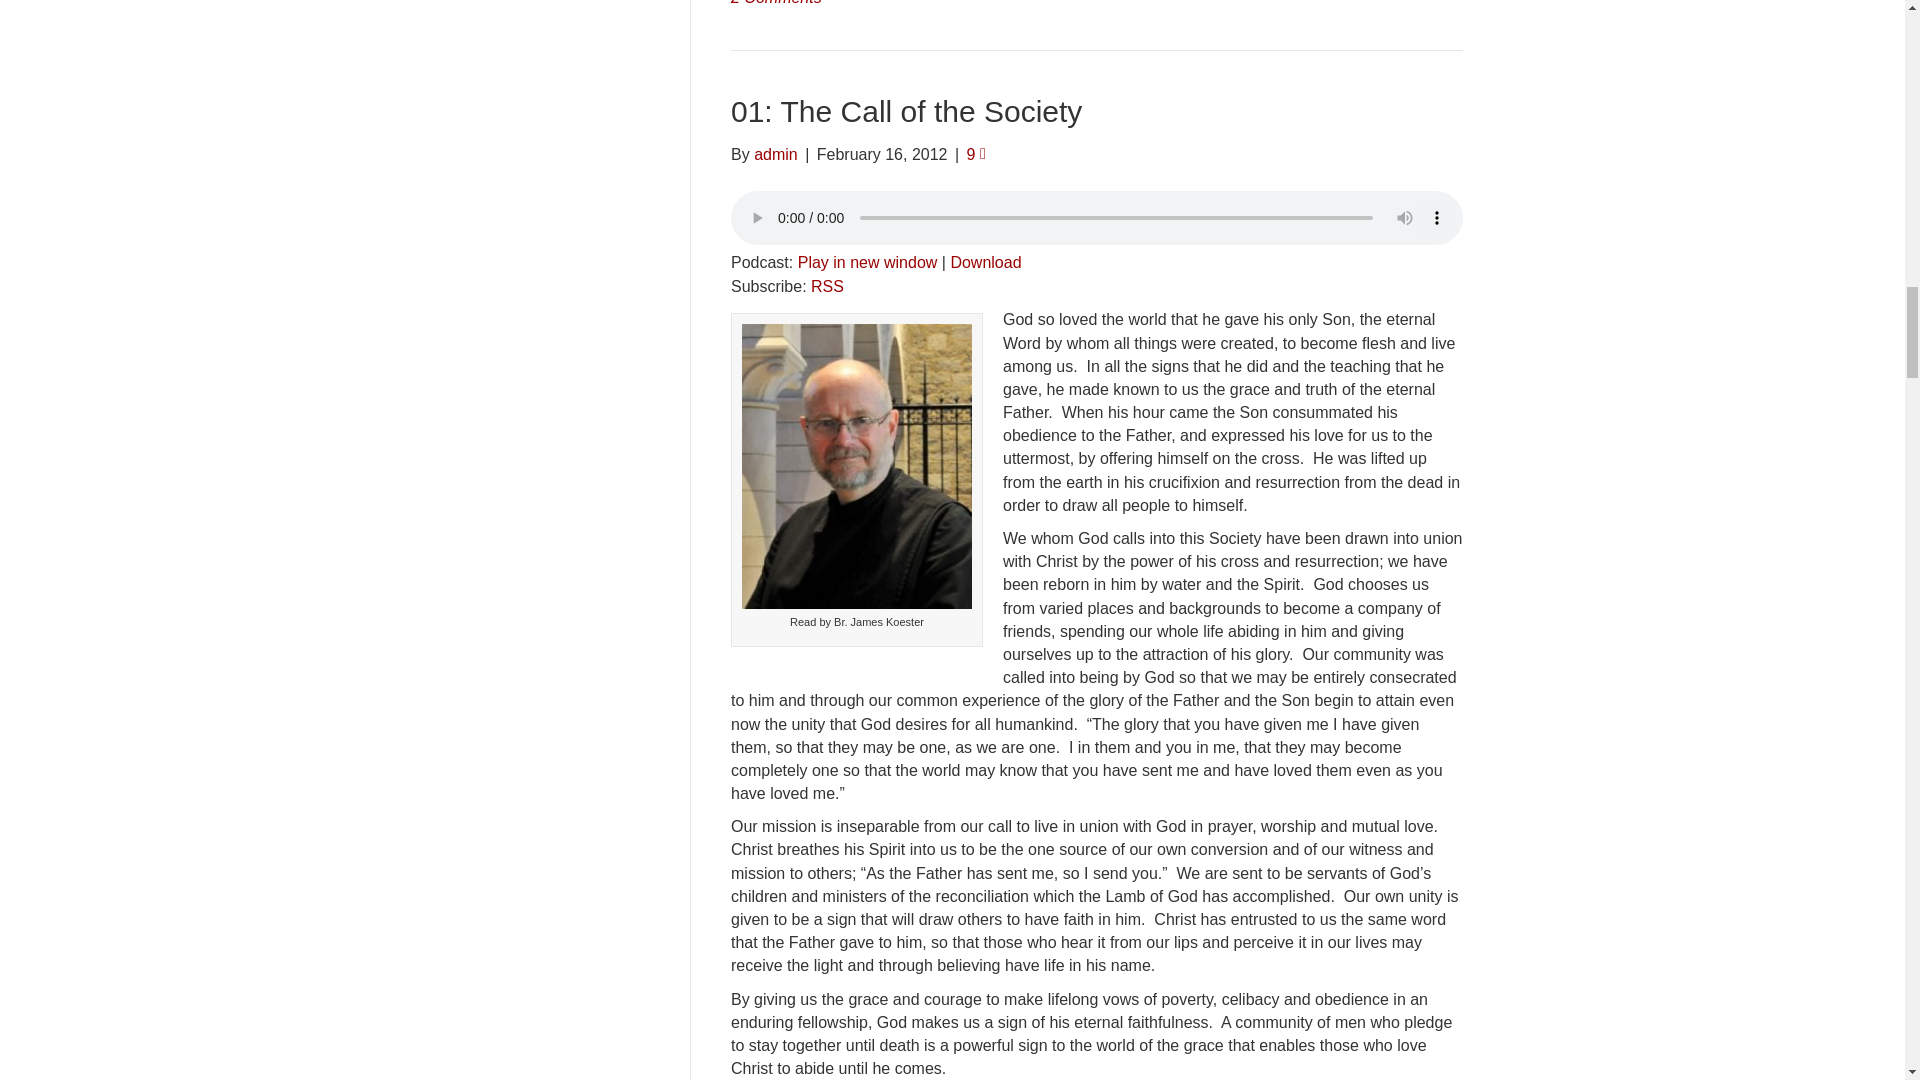  Describe the element at coordinates (906, 112) in the screenshot. I see `01: The Call of the Society` at that location.